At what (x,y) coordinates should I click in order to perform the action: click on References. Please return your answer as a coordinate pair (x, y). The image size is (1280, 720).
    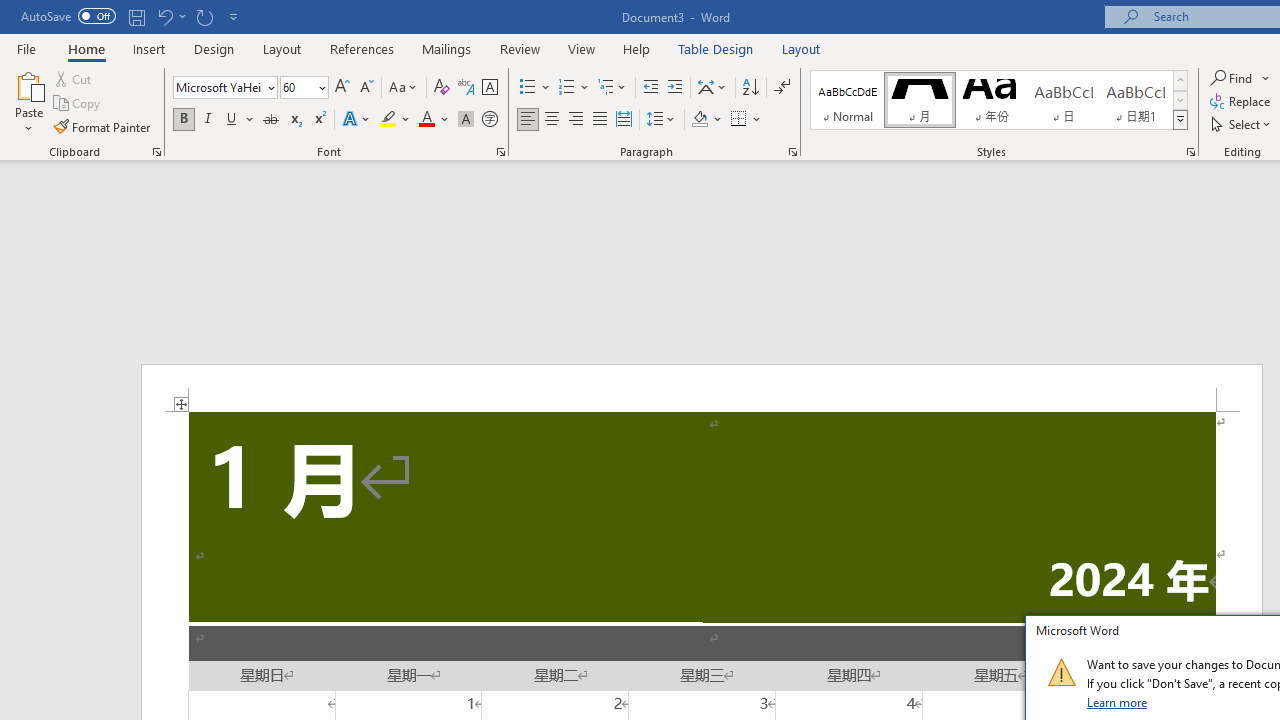
    Looking at the image, I should click on (362, 48).